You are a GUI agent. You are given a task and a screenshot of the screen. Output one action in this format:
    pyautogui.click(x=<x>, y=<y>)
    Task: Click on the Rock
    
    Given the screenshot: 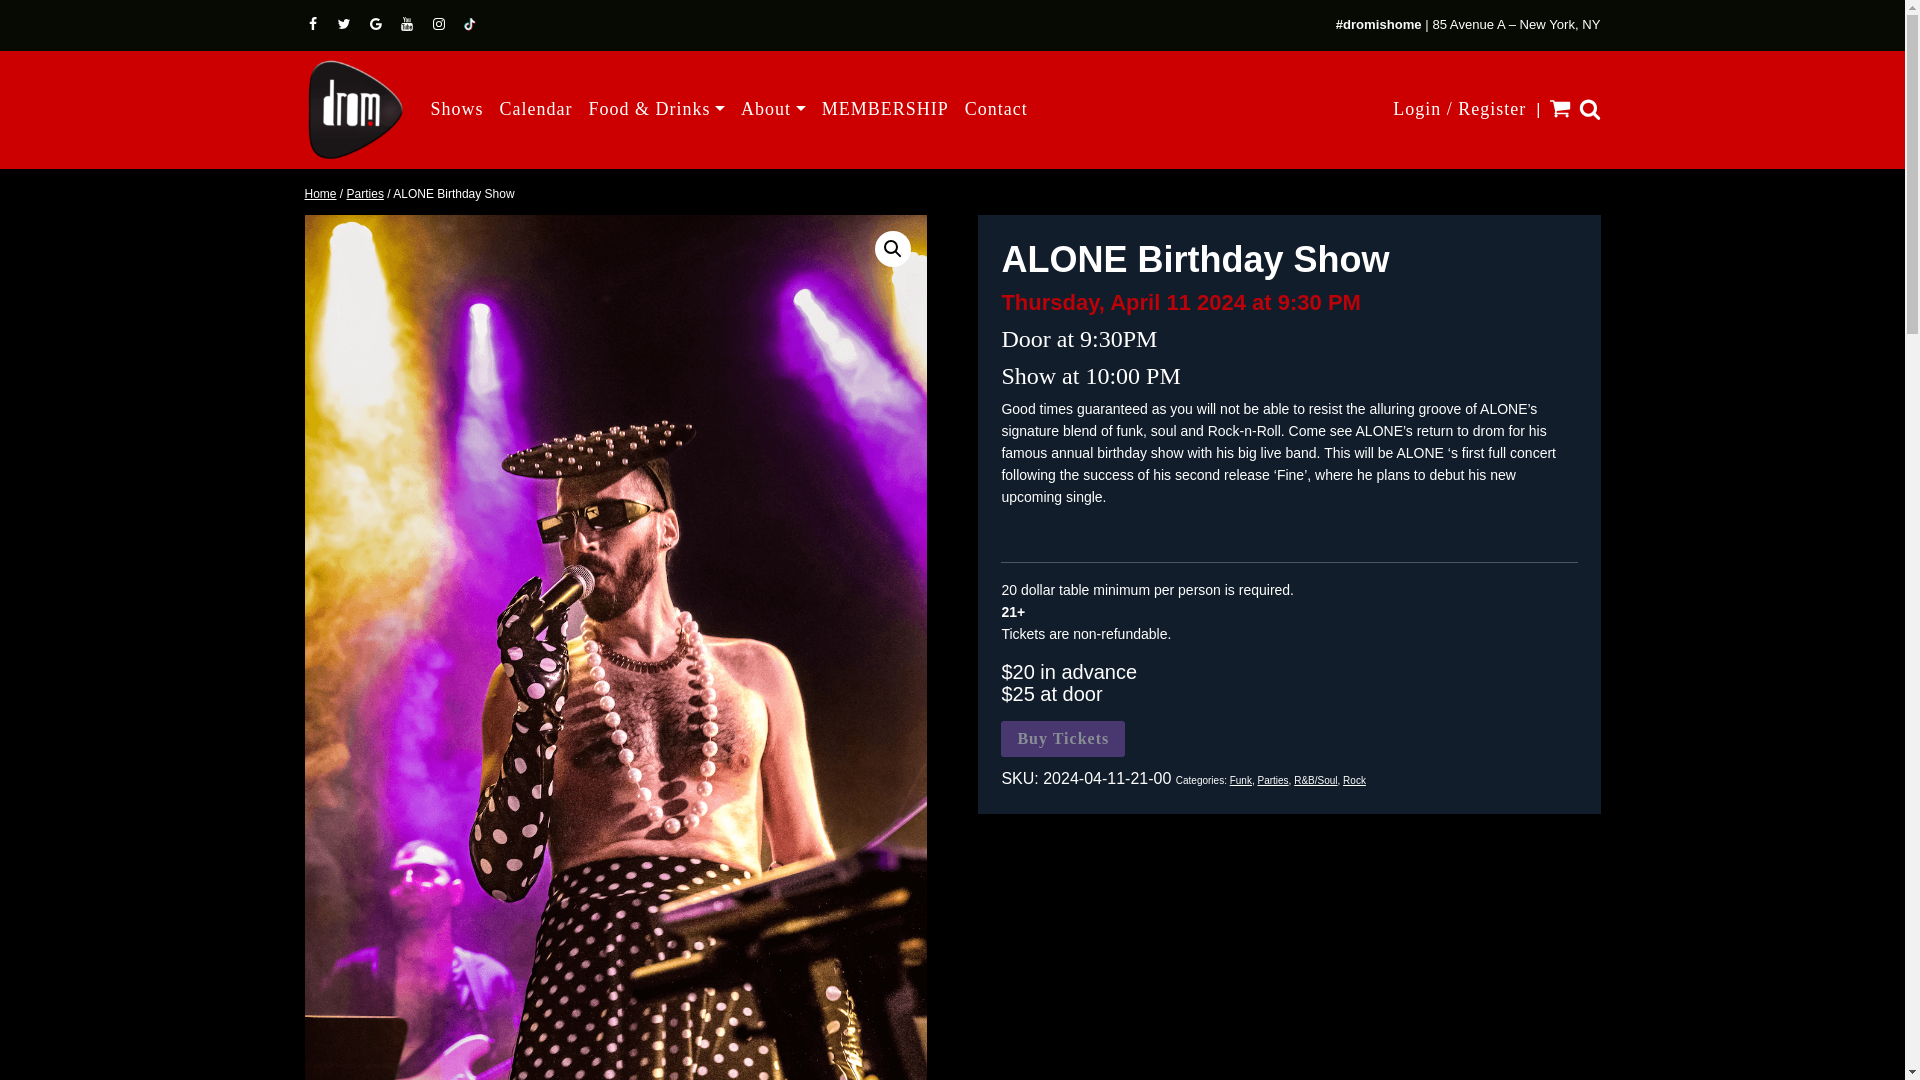 What is the action you would take?
    pyautogui.click(x=1354, y=780)
    